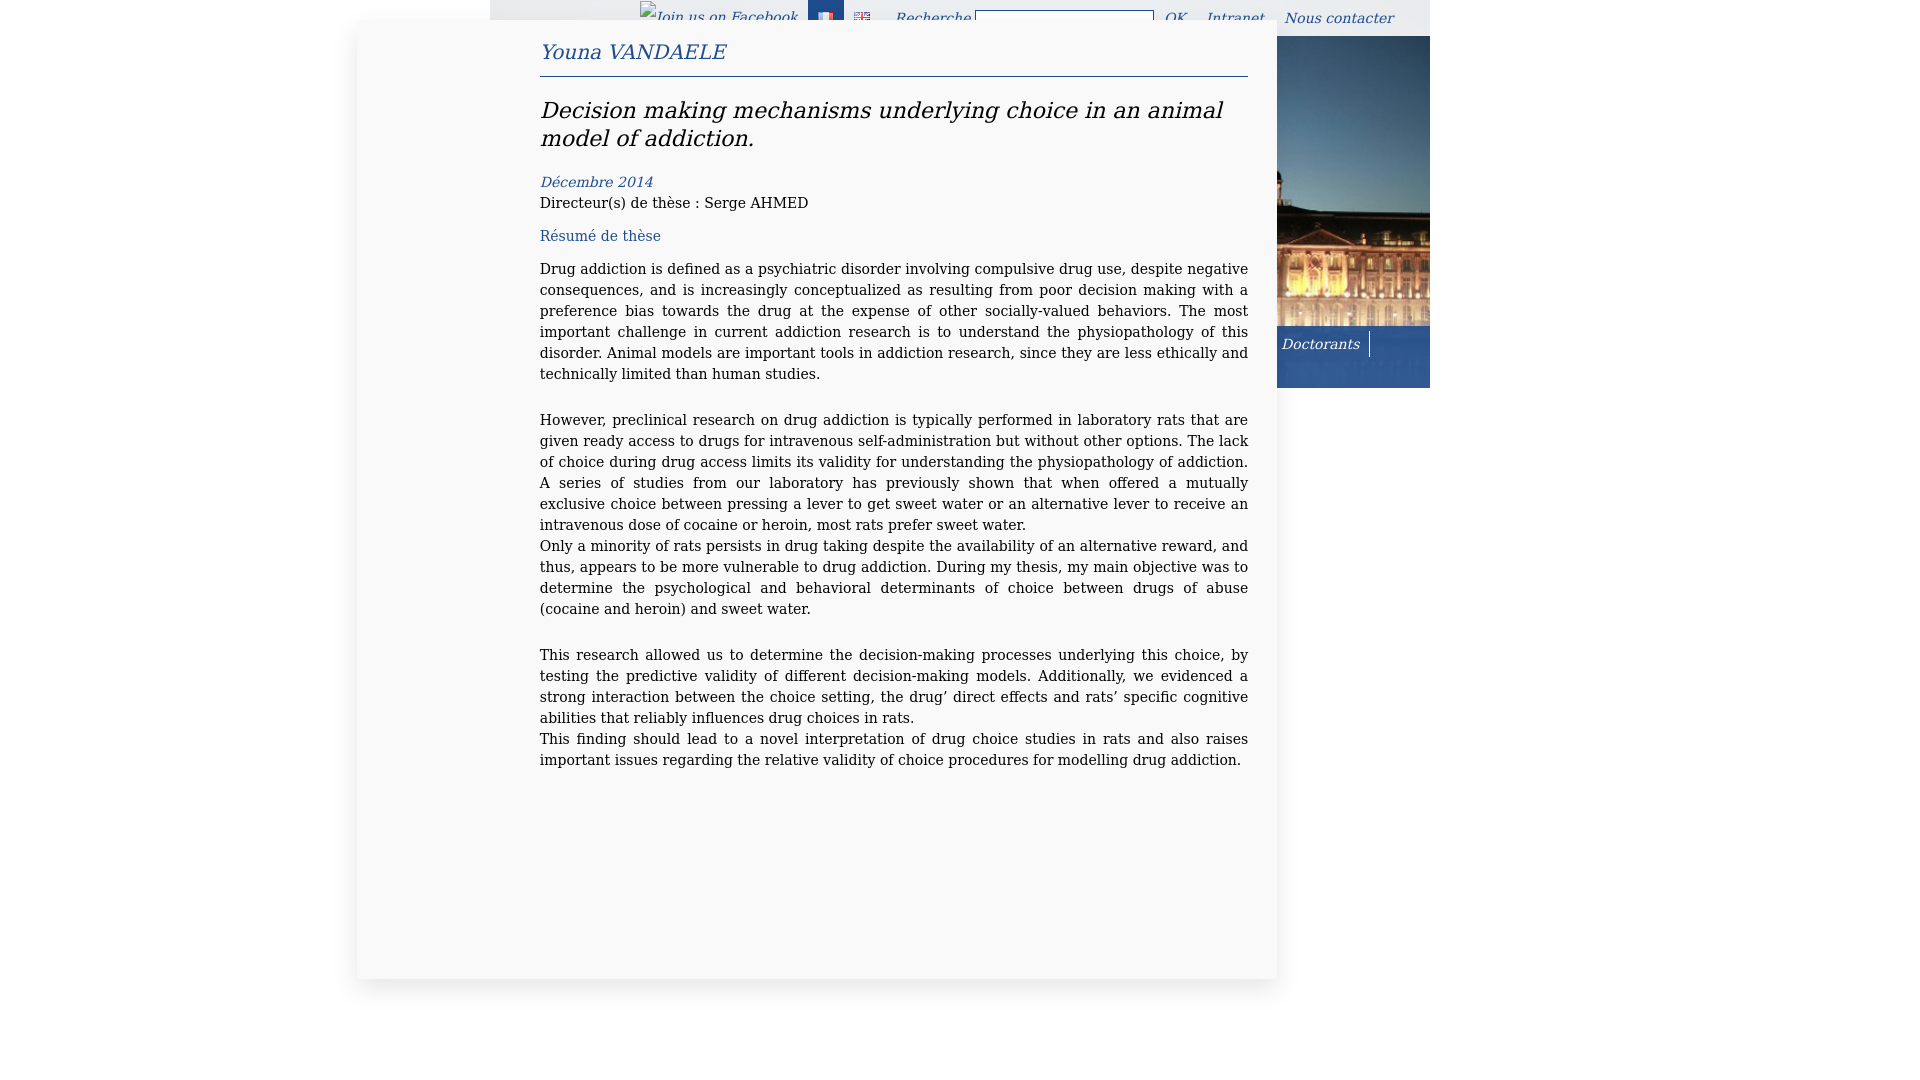 Image resolution: width=1920 pixels, height=1080 pixels. What do you see at coordinates (1338, 18) in the screenshot?
I see `Nous contacter` at bounding box center [1338, 18].